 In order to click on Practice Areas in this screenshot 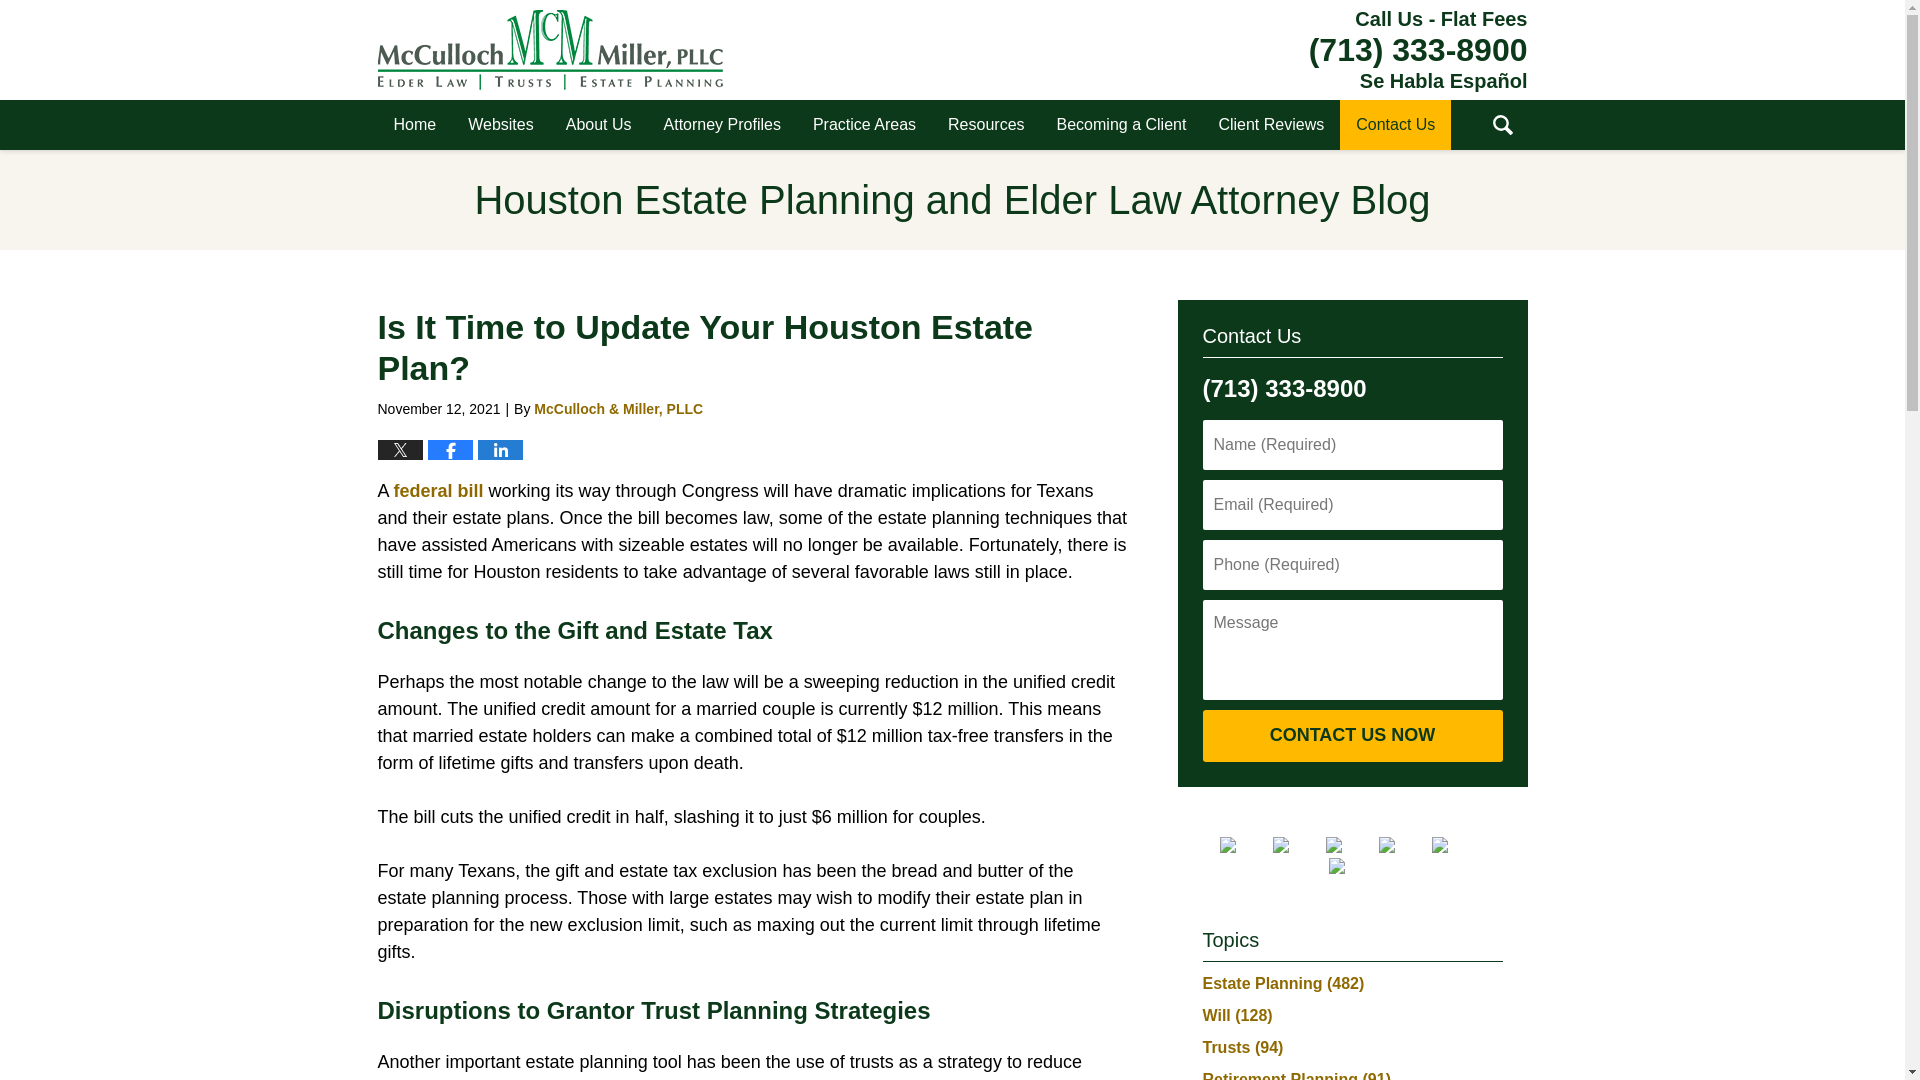, I will do `click(864, 125)`.